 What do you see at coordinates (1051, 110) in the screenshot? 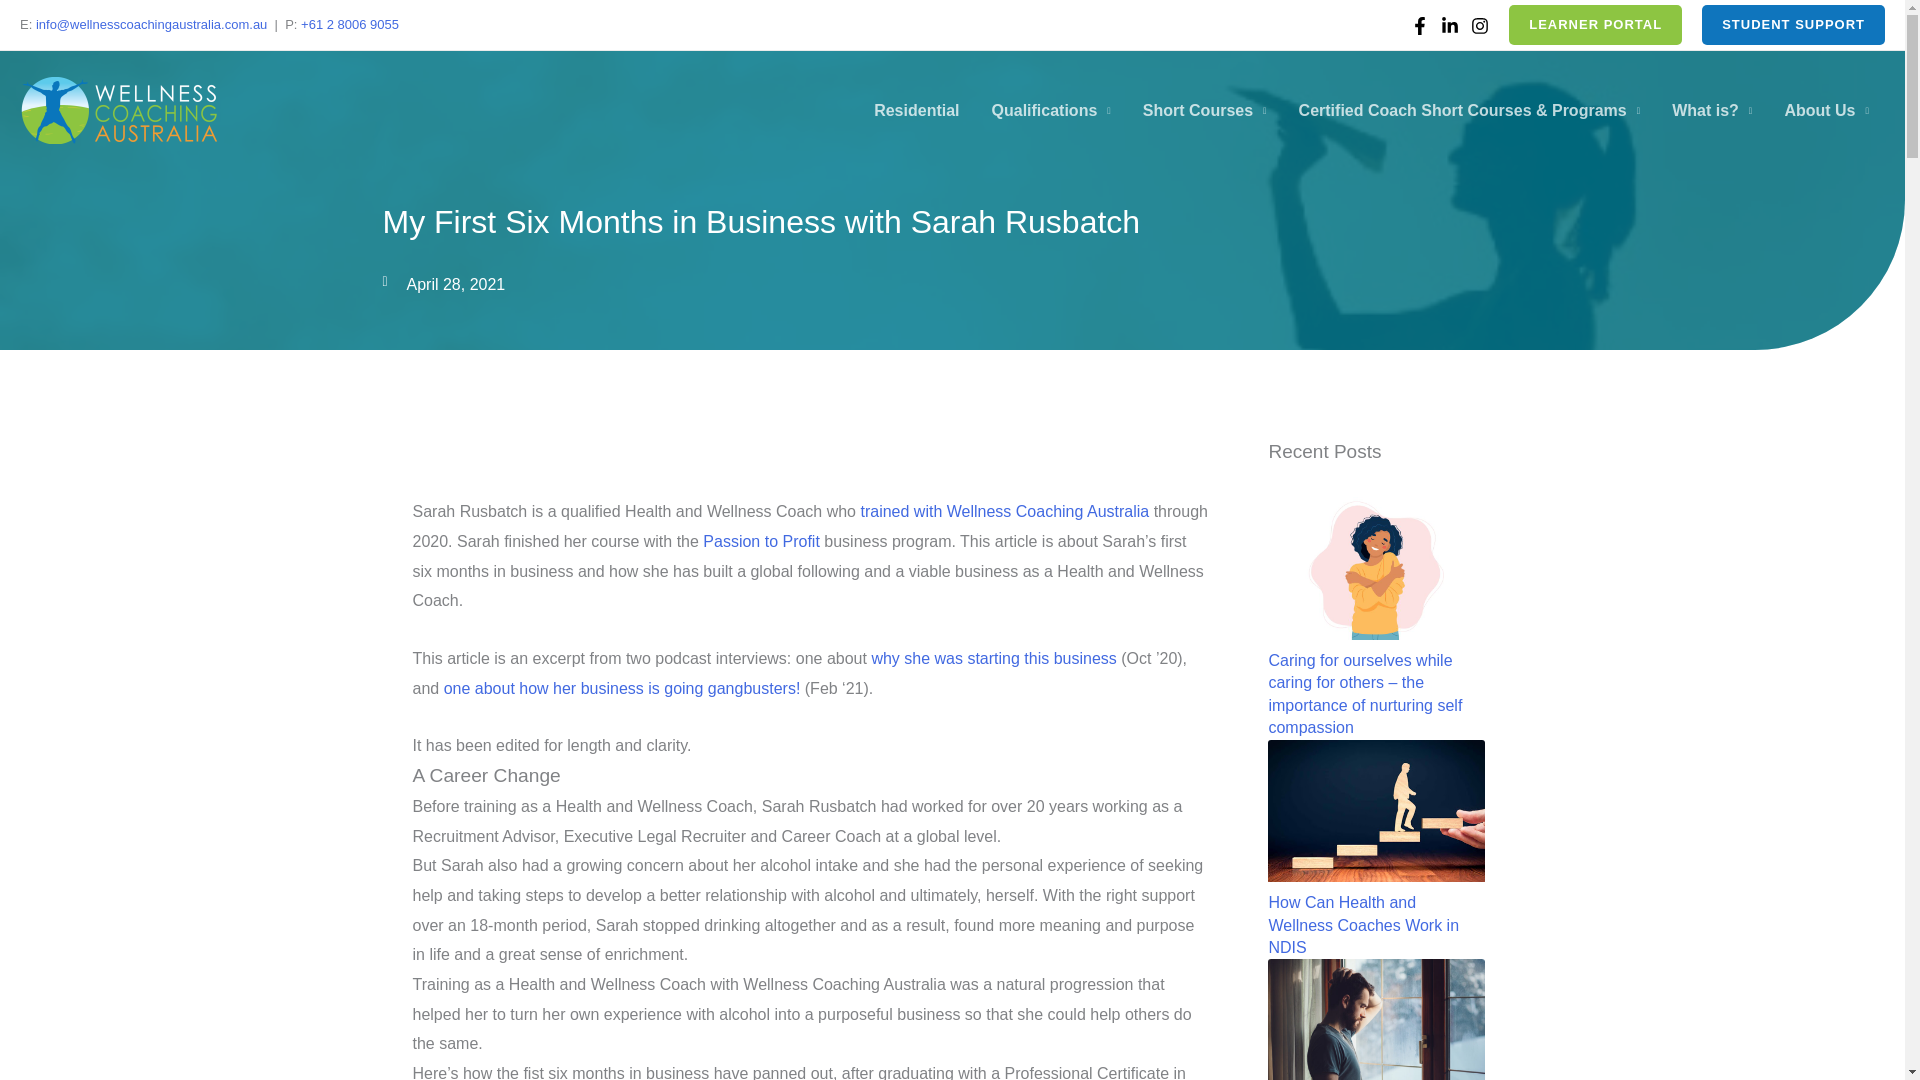
I see `Qualifications` at bounding box center [1051, 110].